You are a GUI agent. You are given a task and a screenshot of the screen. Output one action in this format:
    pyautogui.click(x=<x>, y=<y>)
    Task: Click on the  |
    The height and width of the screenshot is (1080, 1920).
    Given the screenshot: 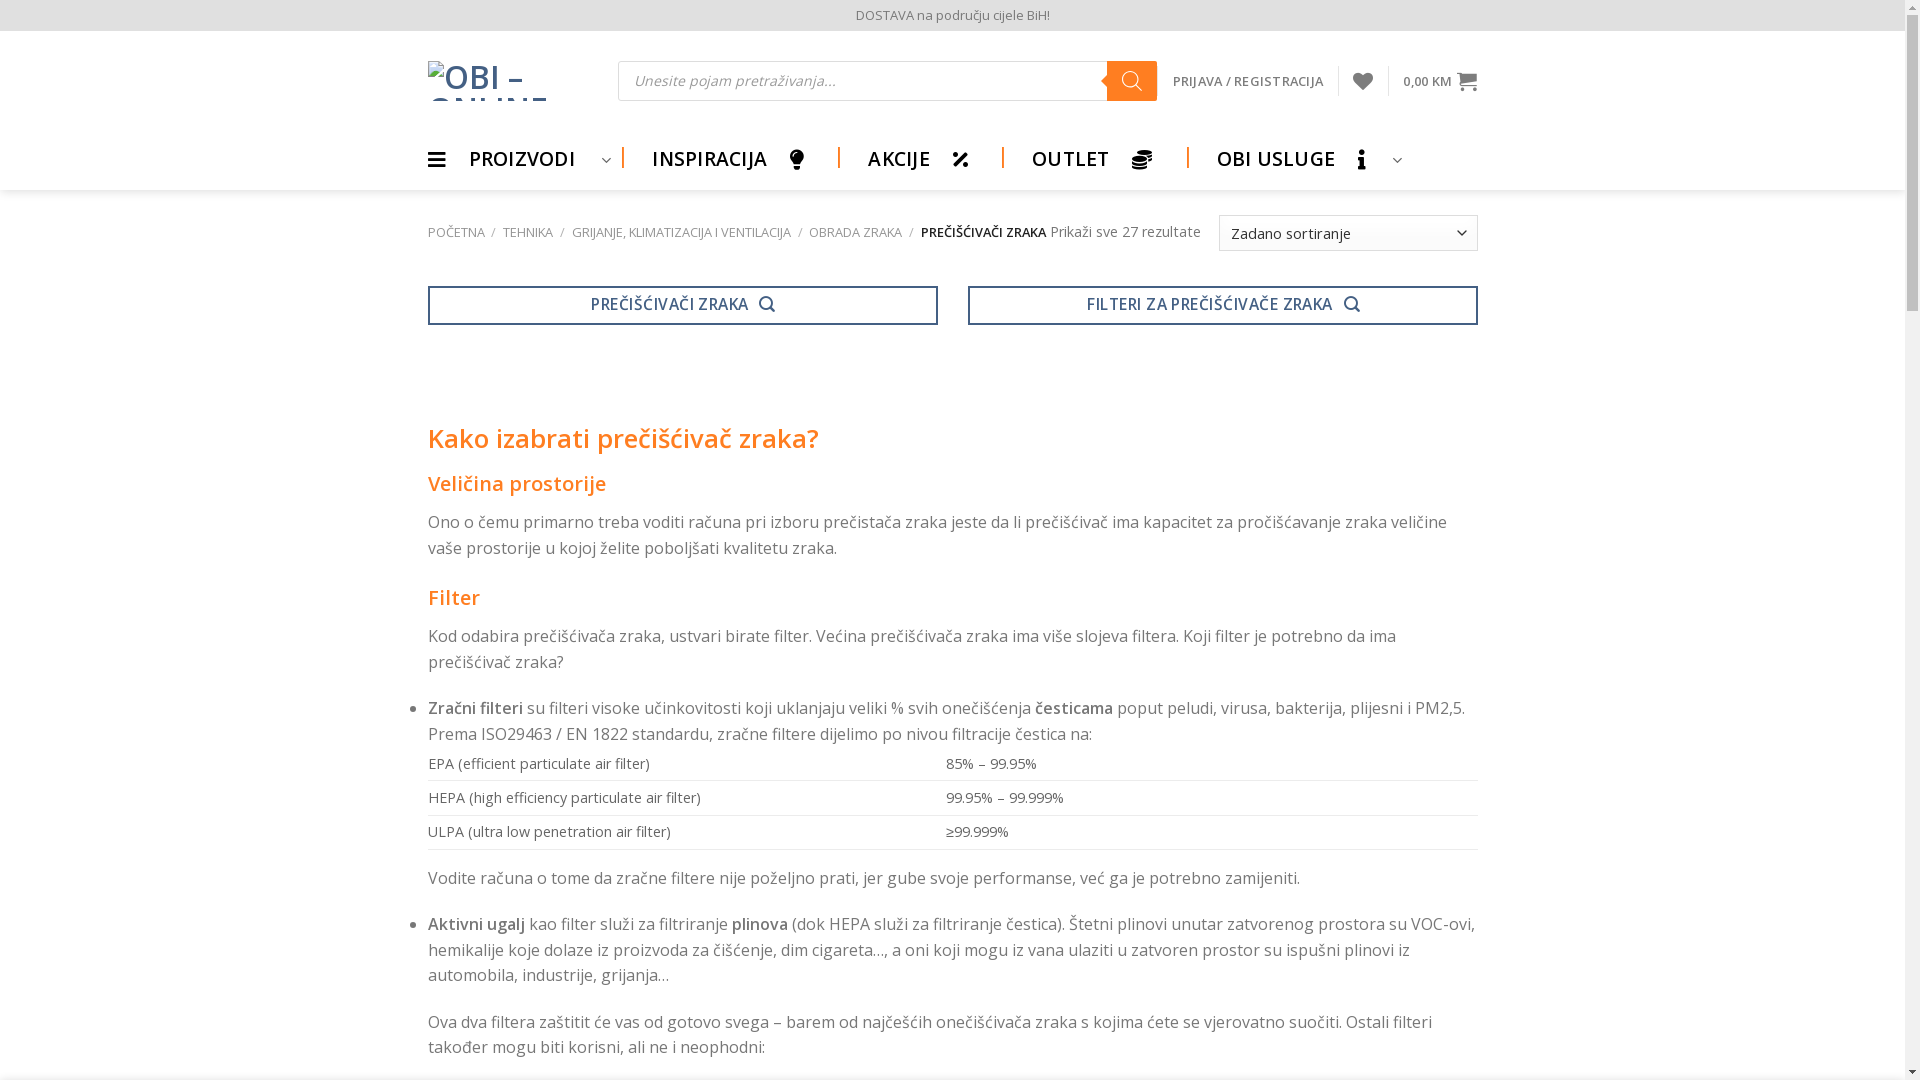 What is the action you would take?
    pyautogui.click(x=836, y=160)
    